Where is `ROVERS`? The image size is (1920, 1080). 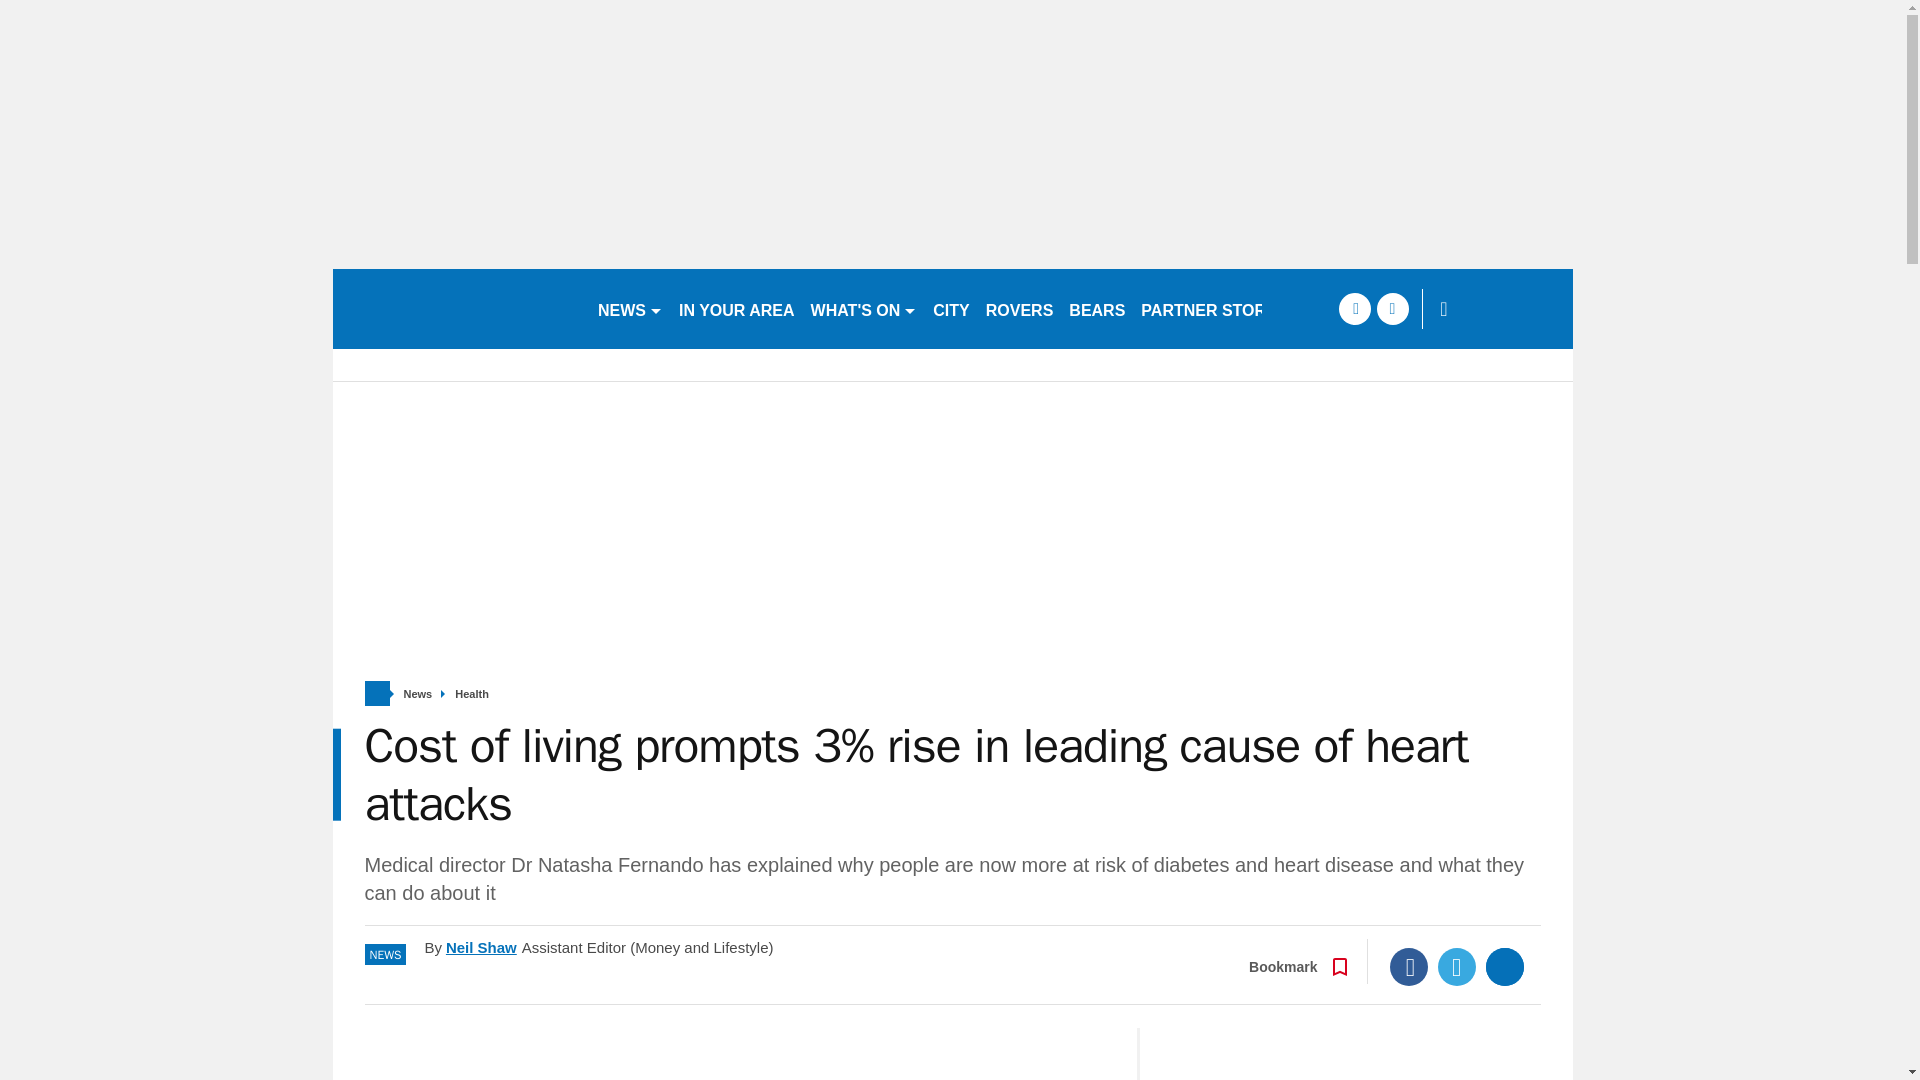 ROVERS is located at coordinates (1019, 308).